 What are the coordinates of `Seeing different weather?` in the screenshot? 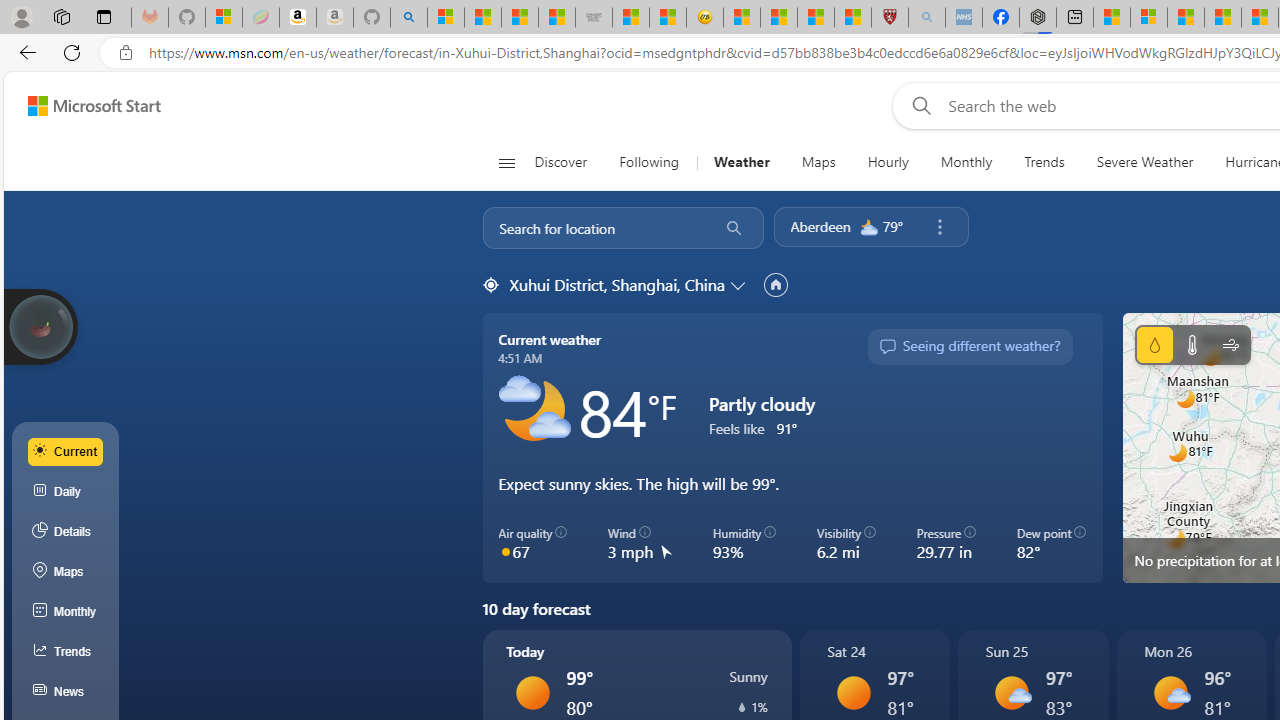 It's located at (969, 347).